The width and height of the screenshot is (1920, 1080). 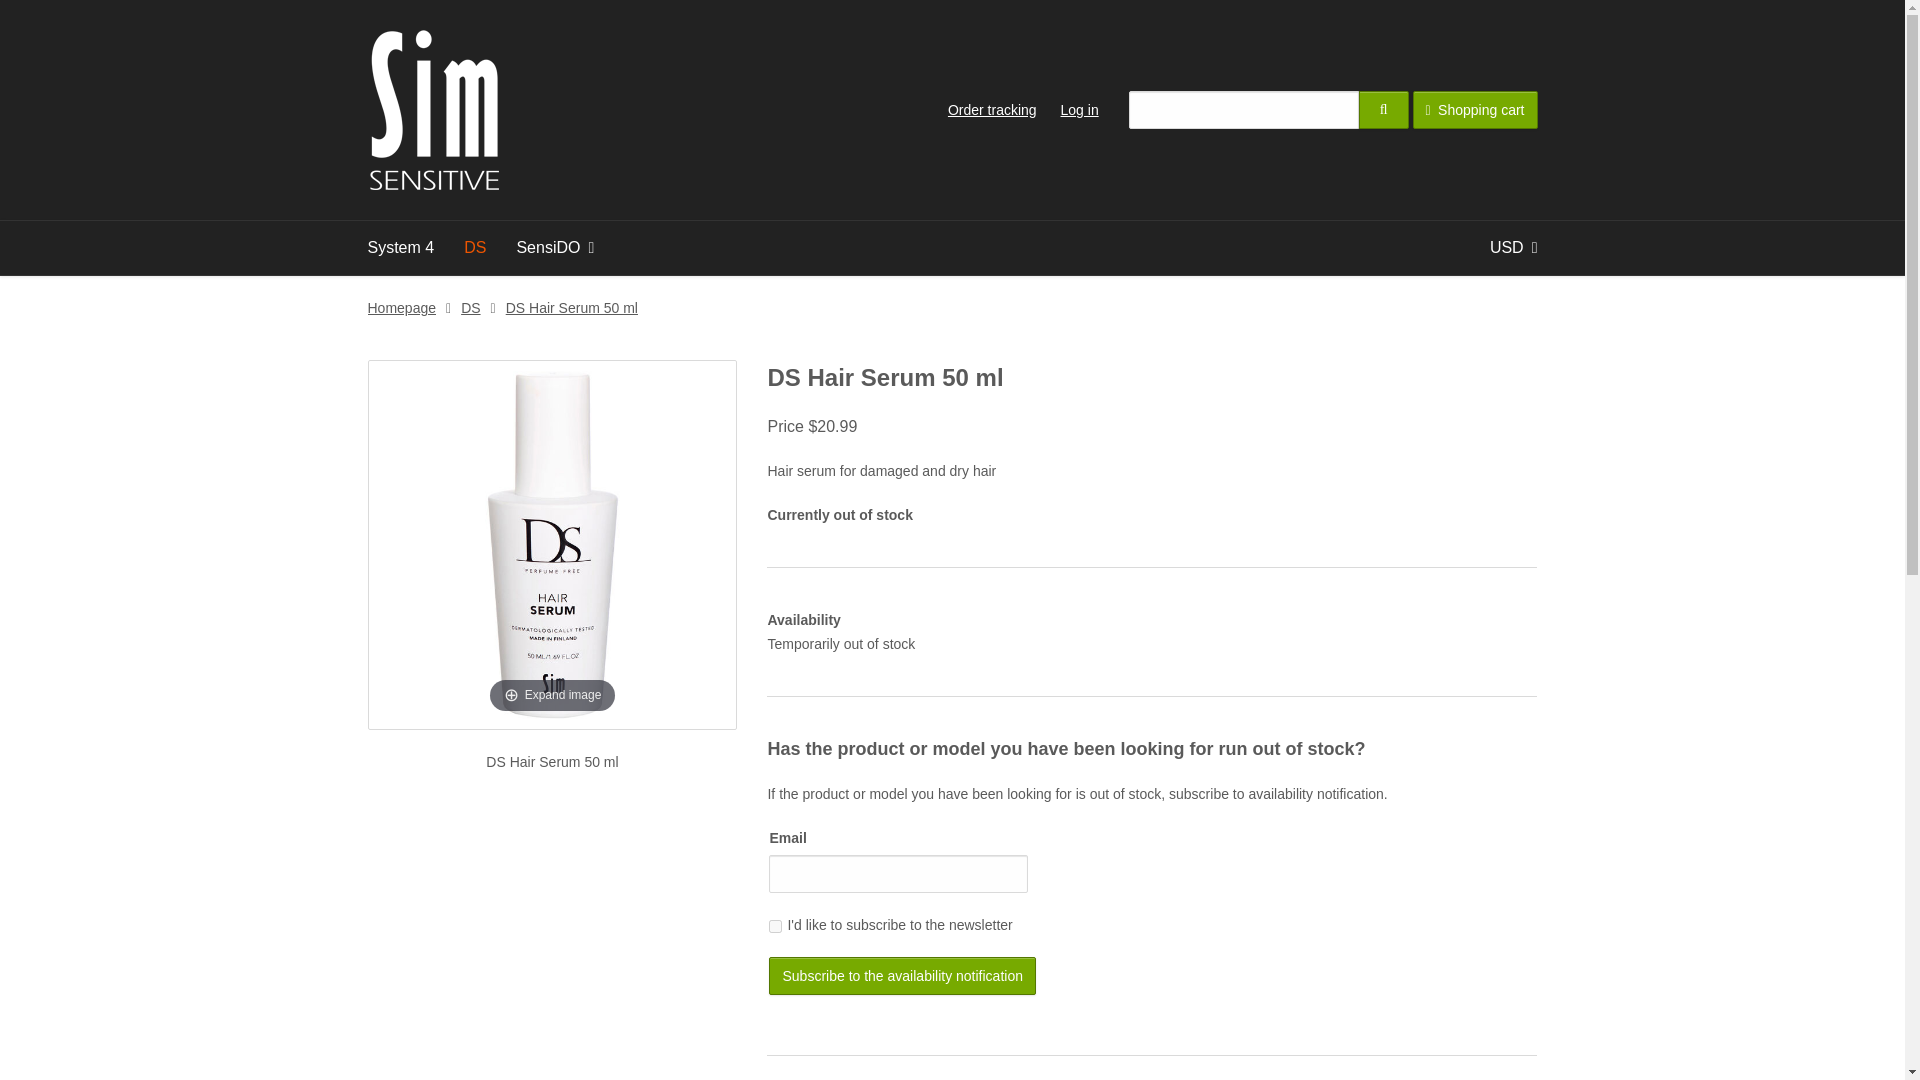 I want to click on DS Hair Serum 50 ml, so click(x=572, y=308).